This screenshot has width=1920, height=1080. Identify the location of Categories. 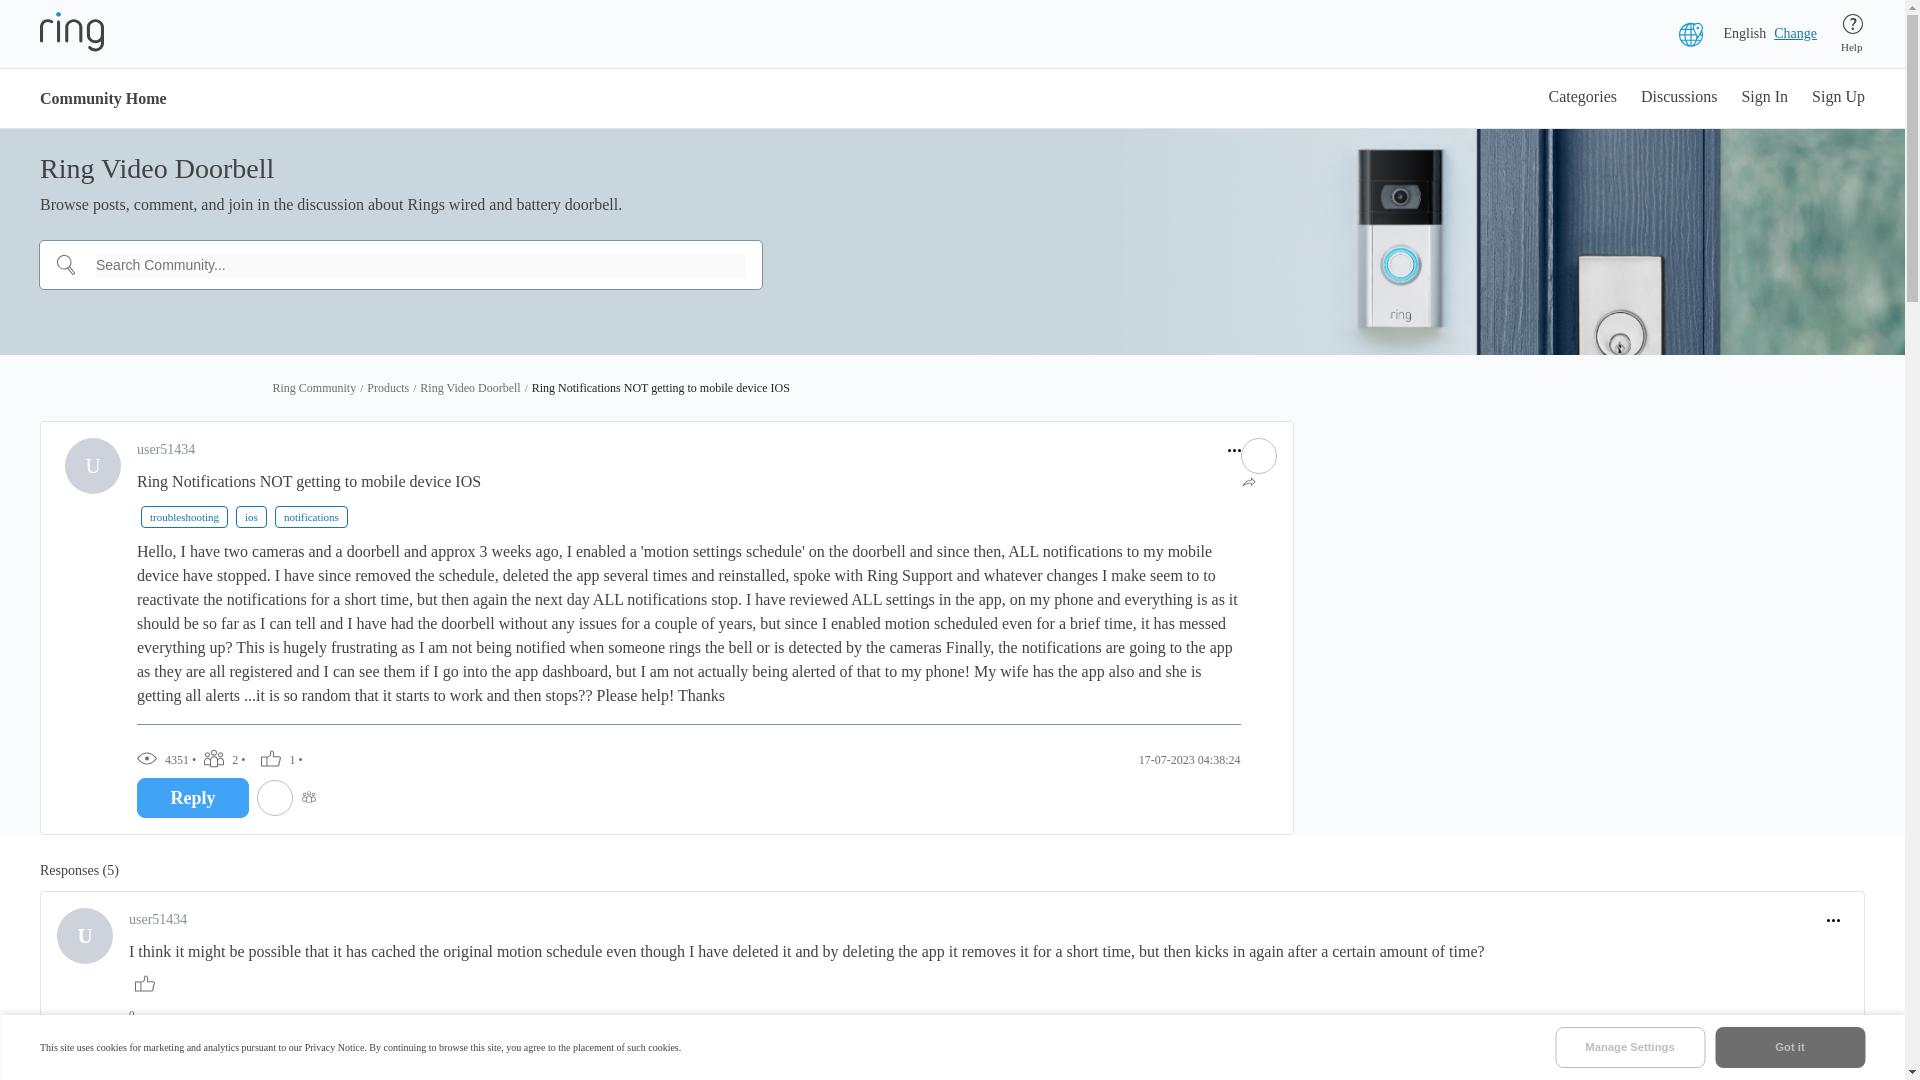
(1582, 98).